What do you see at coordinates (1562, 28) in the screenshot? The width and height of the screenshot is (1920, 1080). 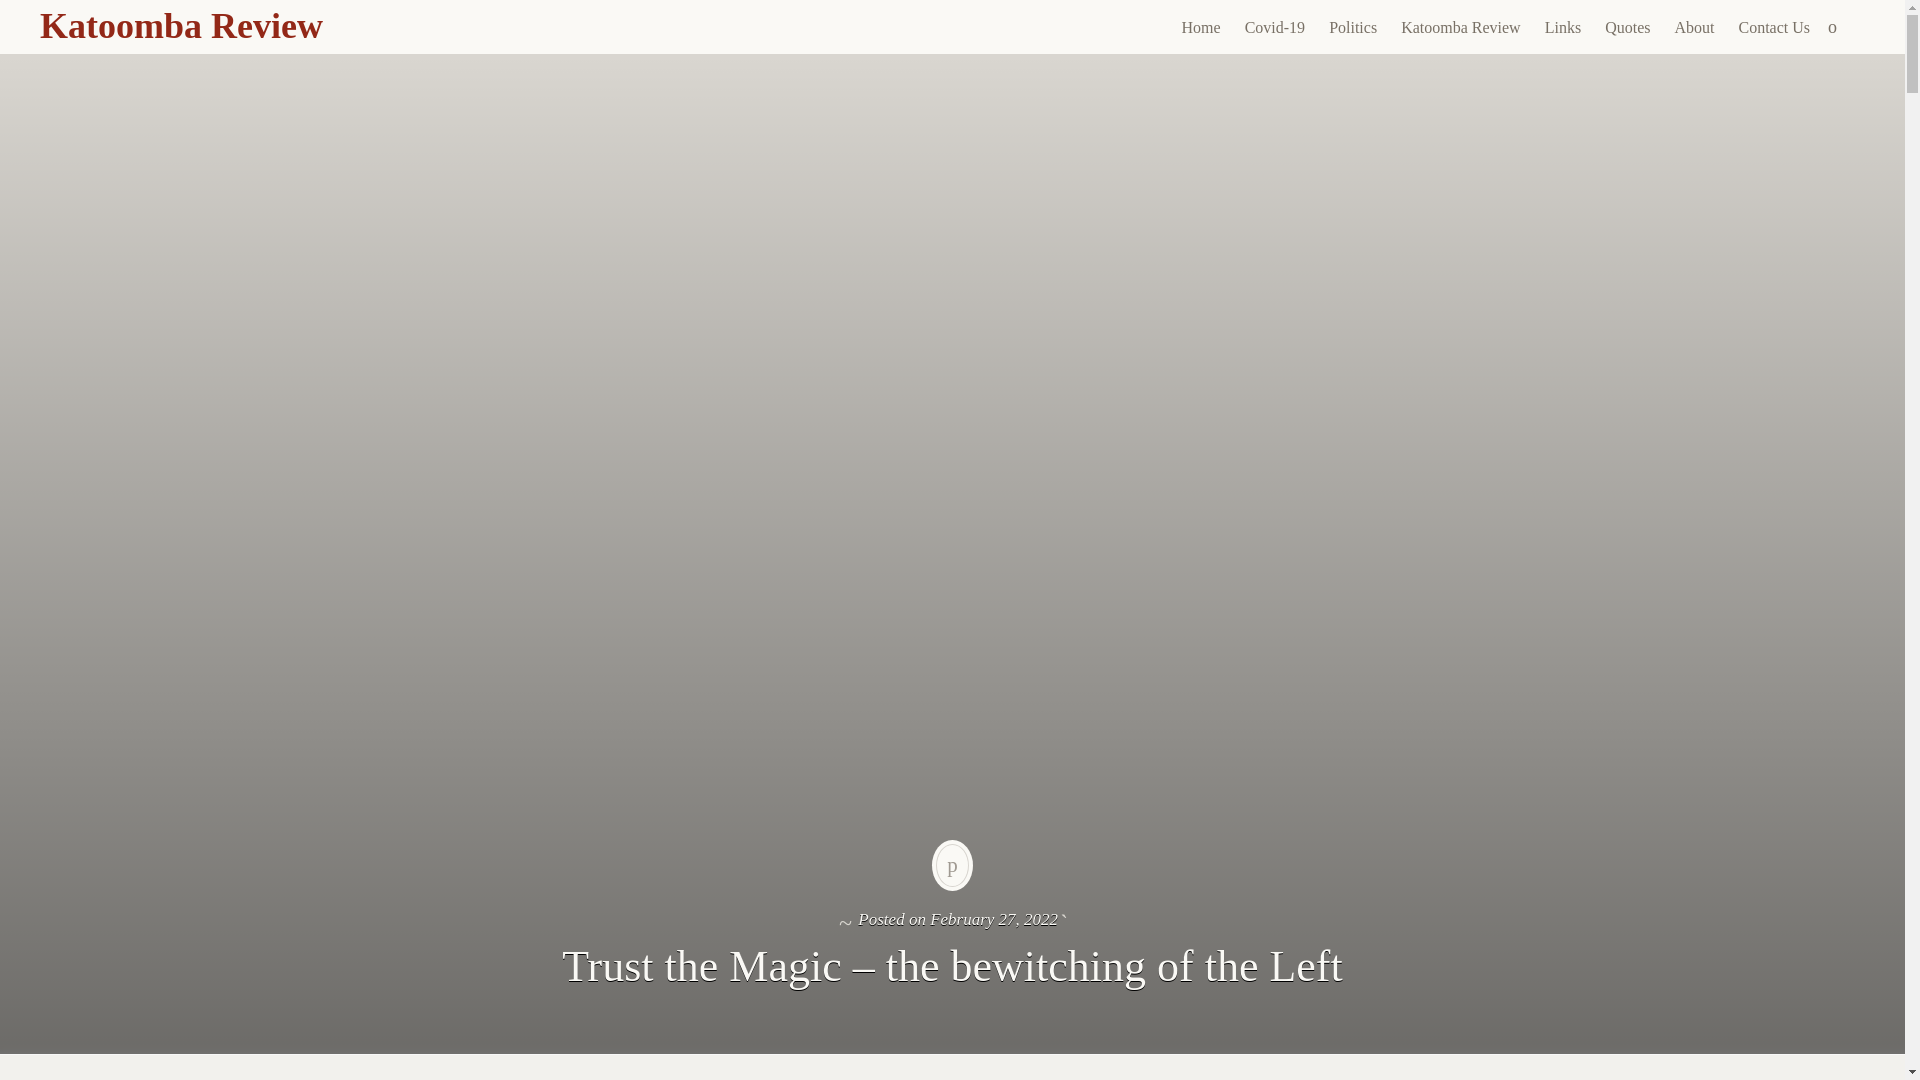 I see `Links` at bounding box center [1562, 28].